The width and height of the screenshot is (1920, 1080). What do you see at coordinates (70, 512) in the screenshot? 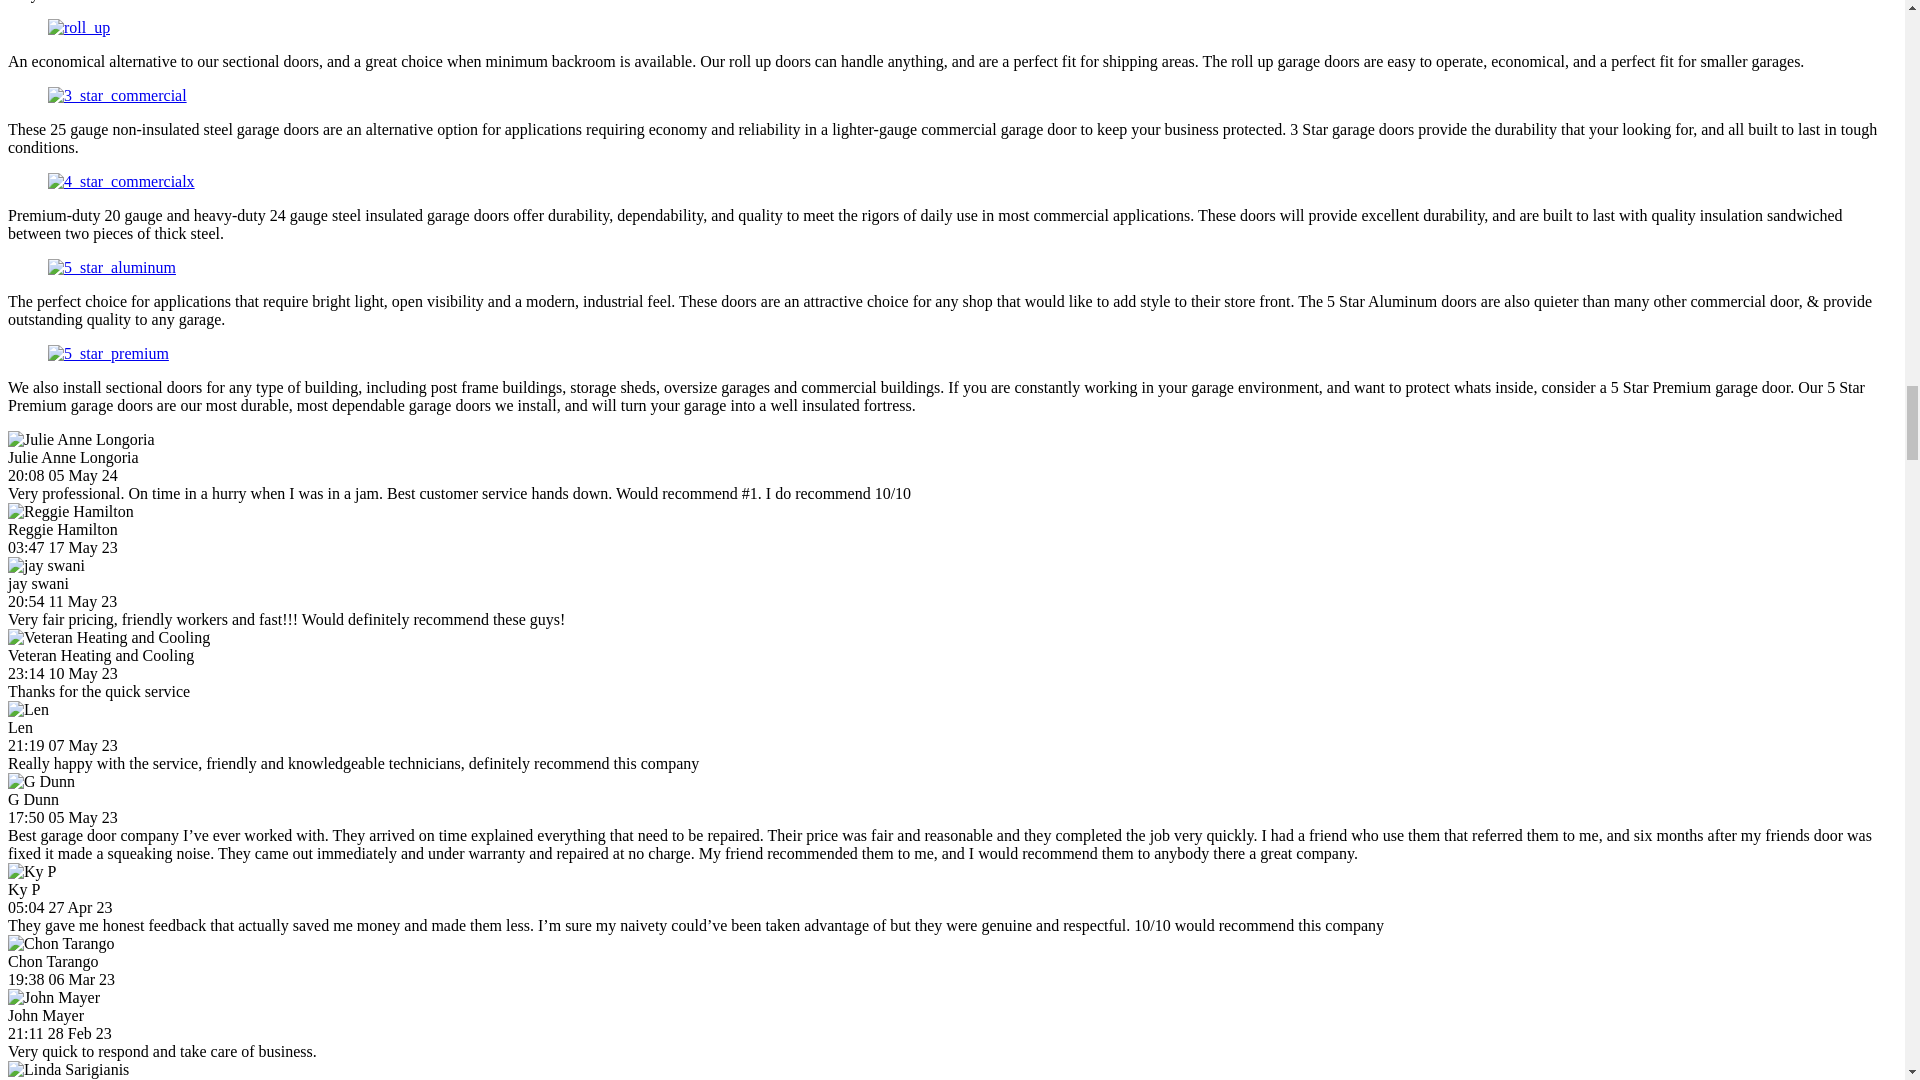
I see `Reggie Hamilton` at bounding box center [70, 512].